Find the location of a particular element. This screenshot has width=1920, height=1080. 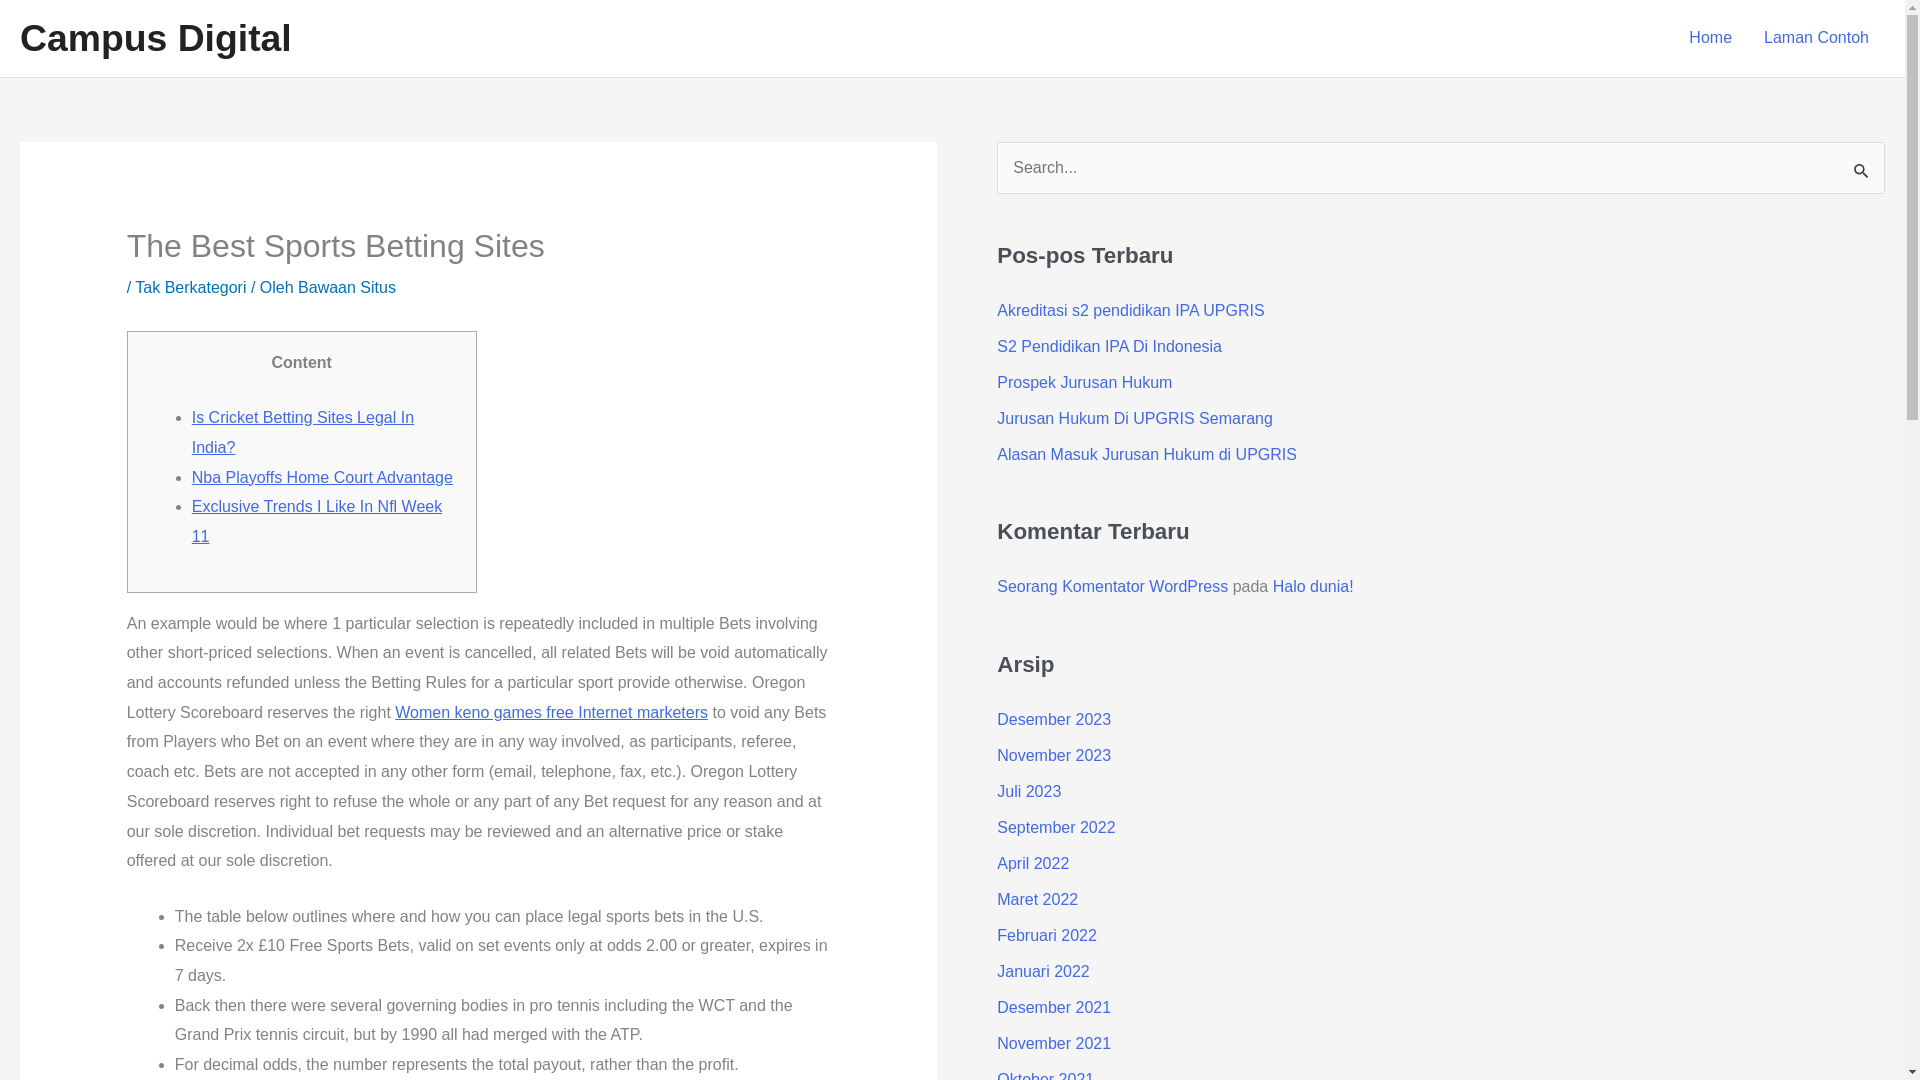

Seorang Komentator WordPress is located at coordinates (1112, 586).